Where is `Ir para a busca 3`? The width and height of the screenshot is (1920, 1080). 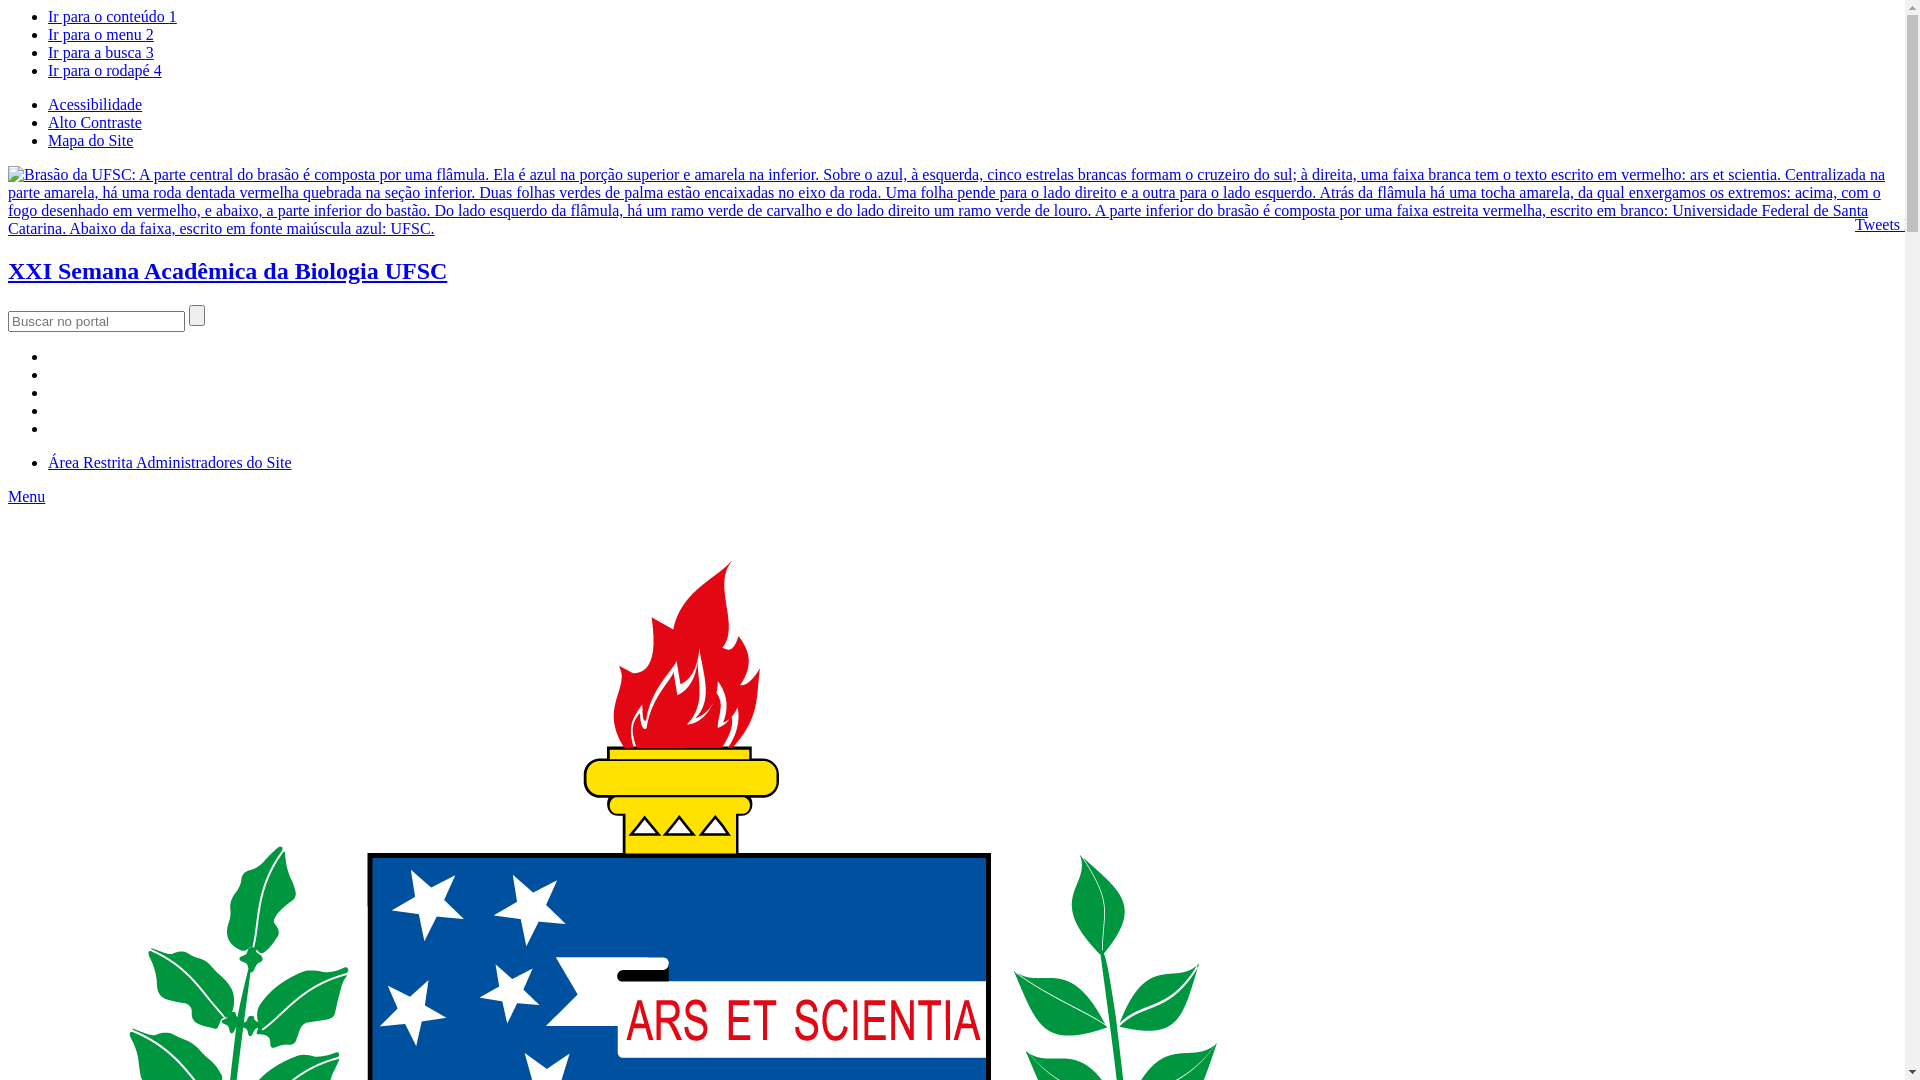
Ir para a busca 3 is located at coordinates (101, 52).